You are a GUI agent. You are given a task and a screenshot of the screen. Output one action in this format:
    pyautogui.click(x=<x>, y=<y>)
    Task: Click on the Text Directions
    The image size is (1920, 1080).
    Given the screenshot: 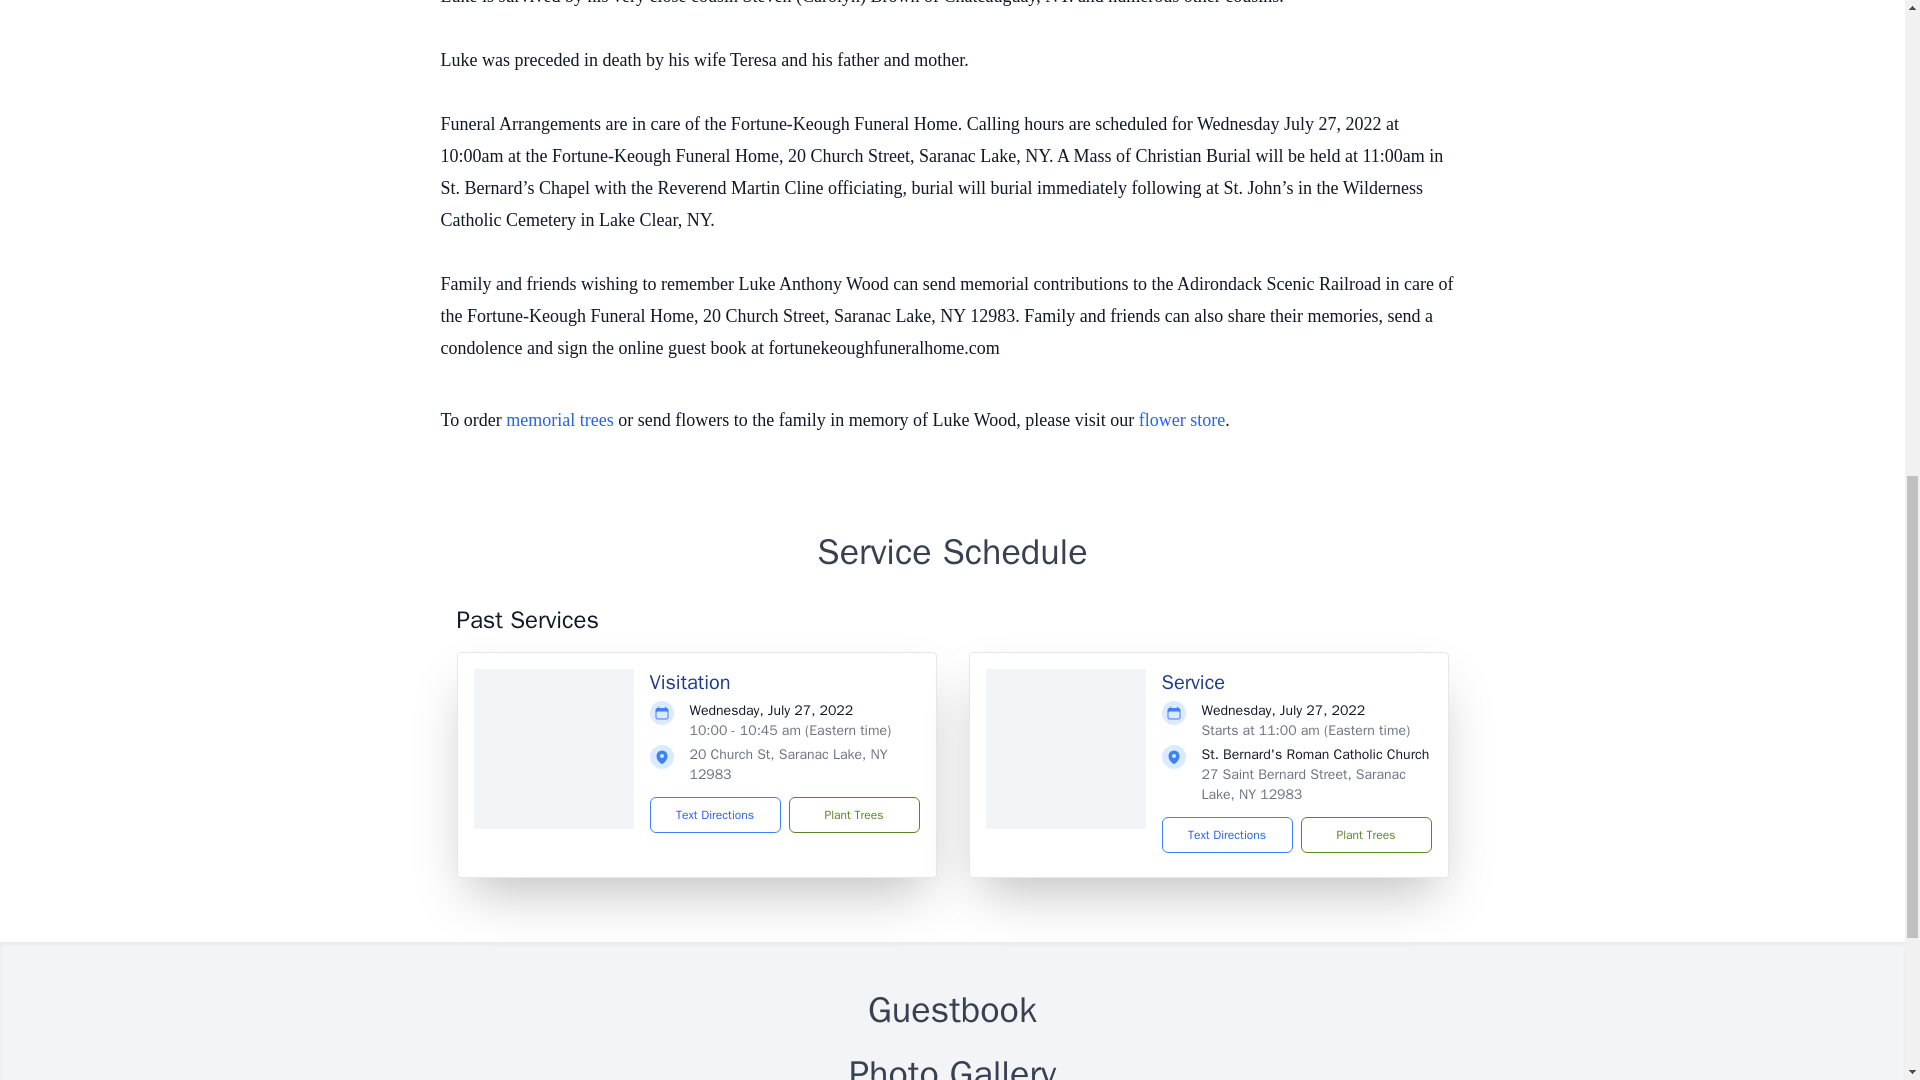 What is the action you would take?
    pyautogui.click(x=1226, y=834)
    